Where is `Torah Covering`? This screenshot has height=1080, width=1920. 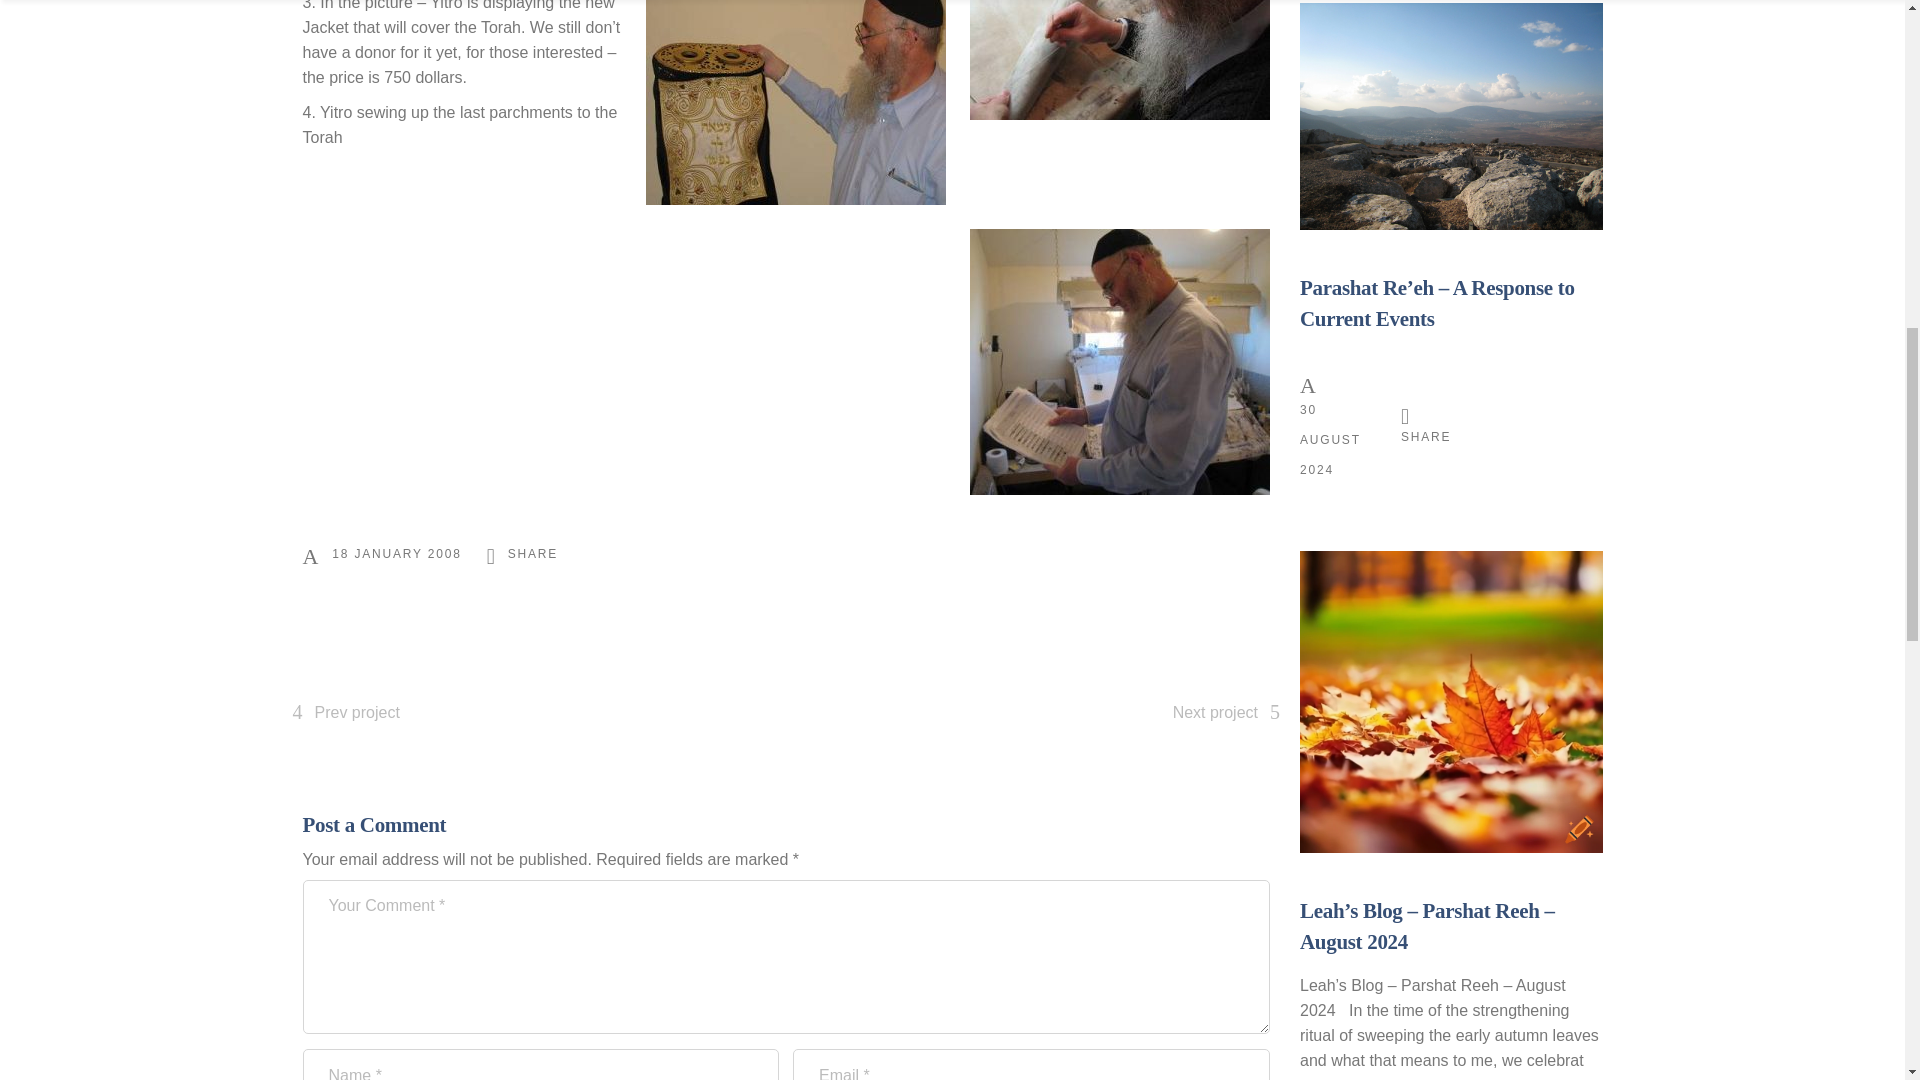
Torah Covering is located at coordinates (796, 102).